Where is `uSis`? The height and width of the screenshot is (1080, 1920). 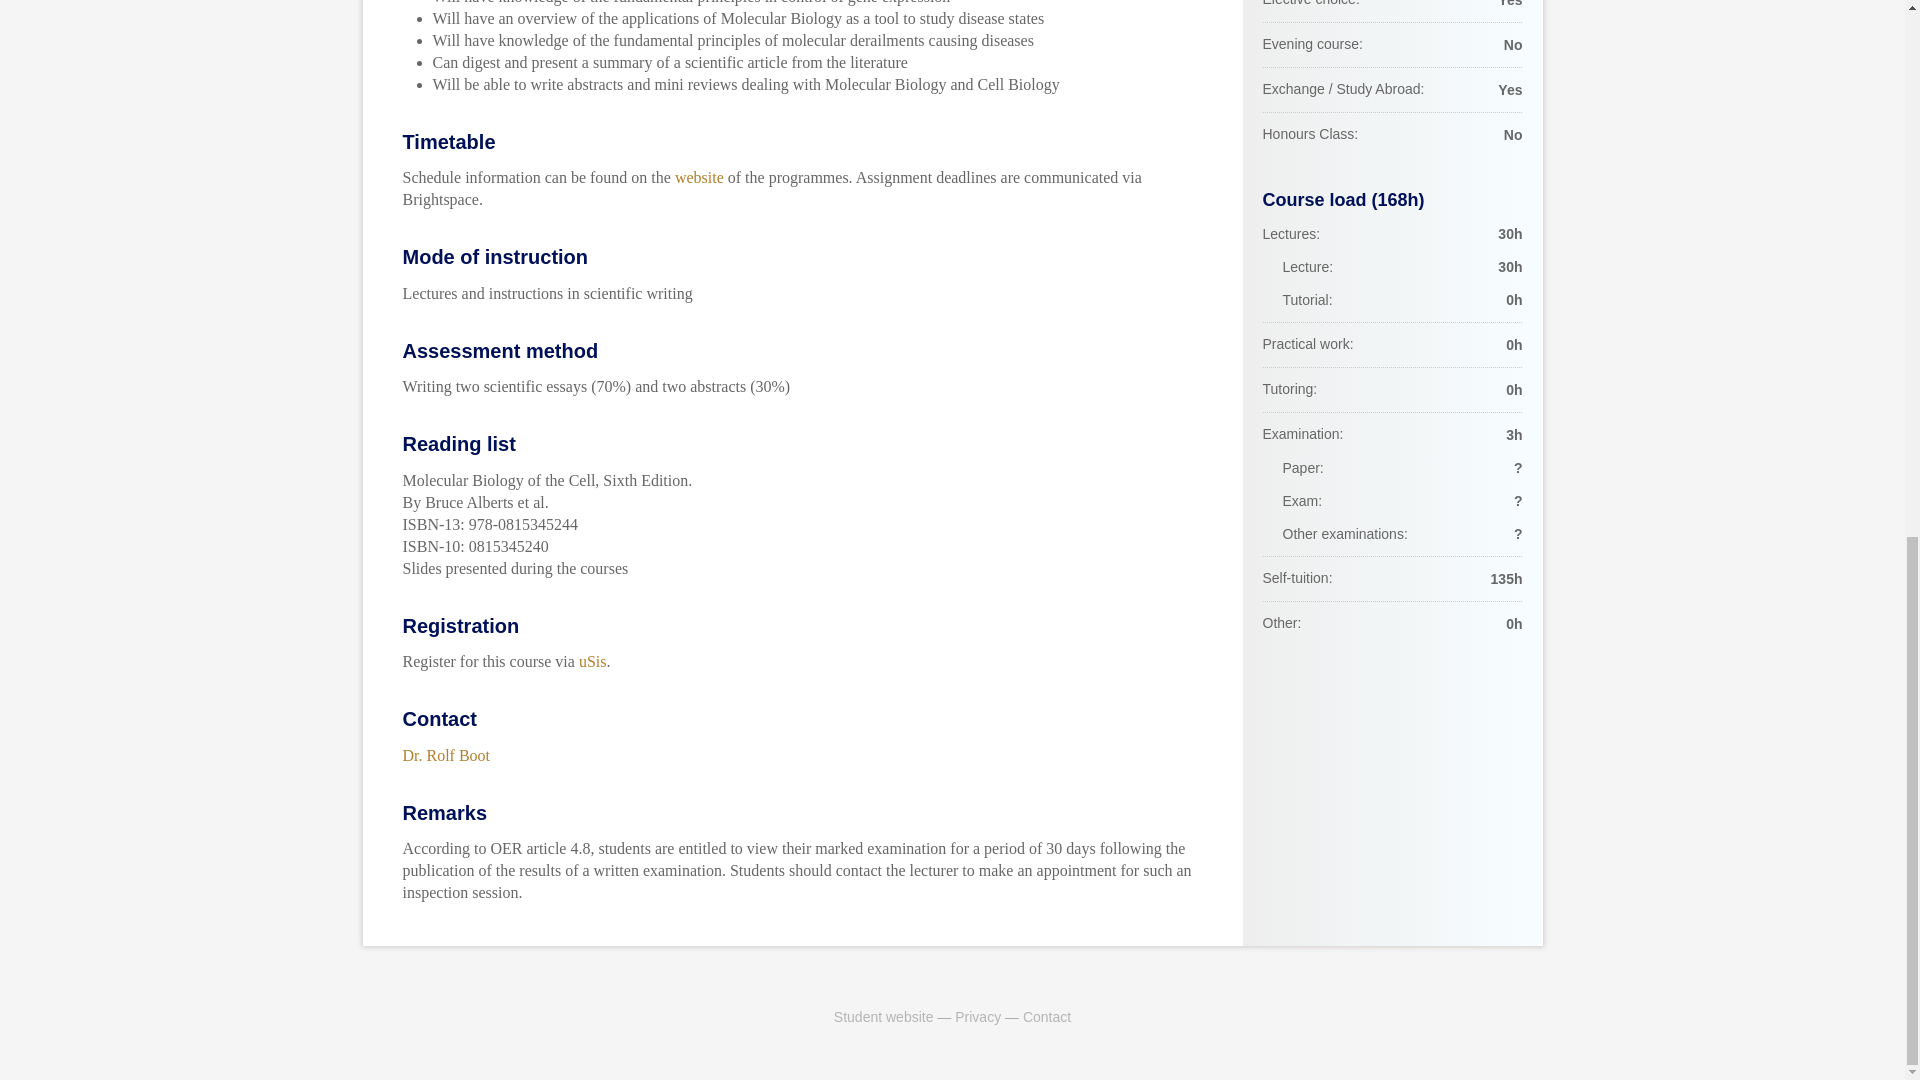 uSis is located at coordinates (592, 661).